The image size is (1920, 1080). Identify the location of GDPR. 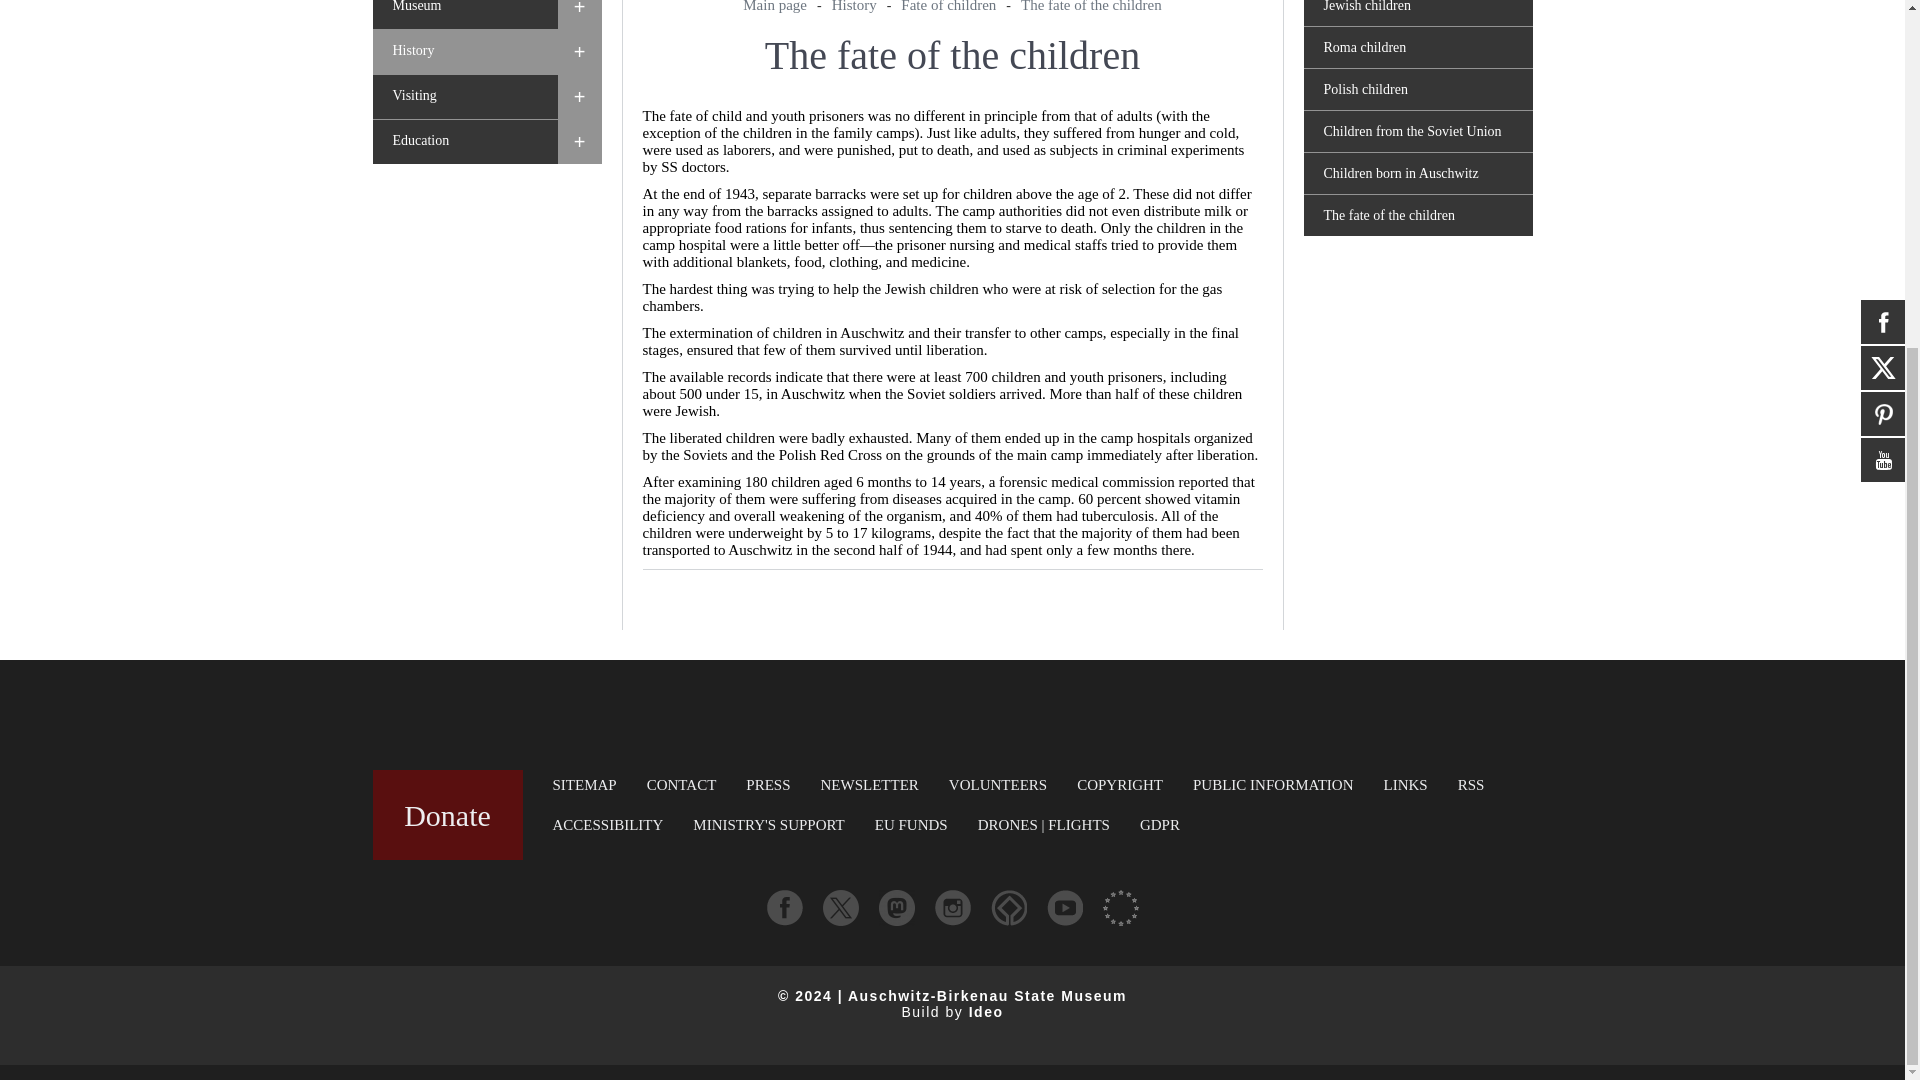
(1160, 824).